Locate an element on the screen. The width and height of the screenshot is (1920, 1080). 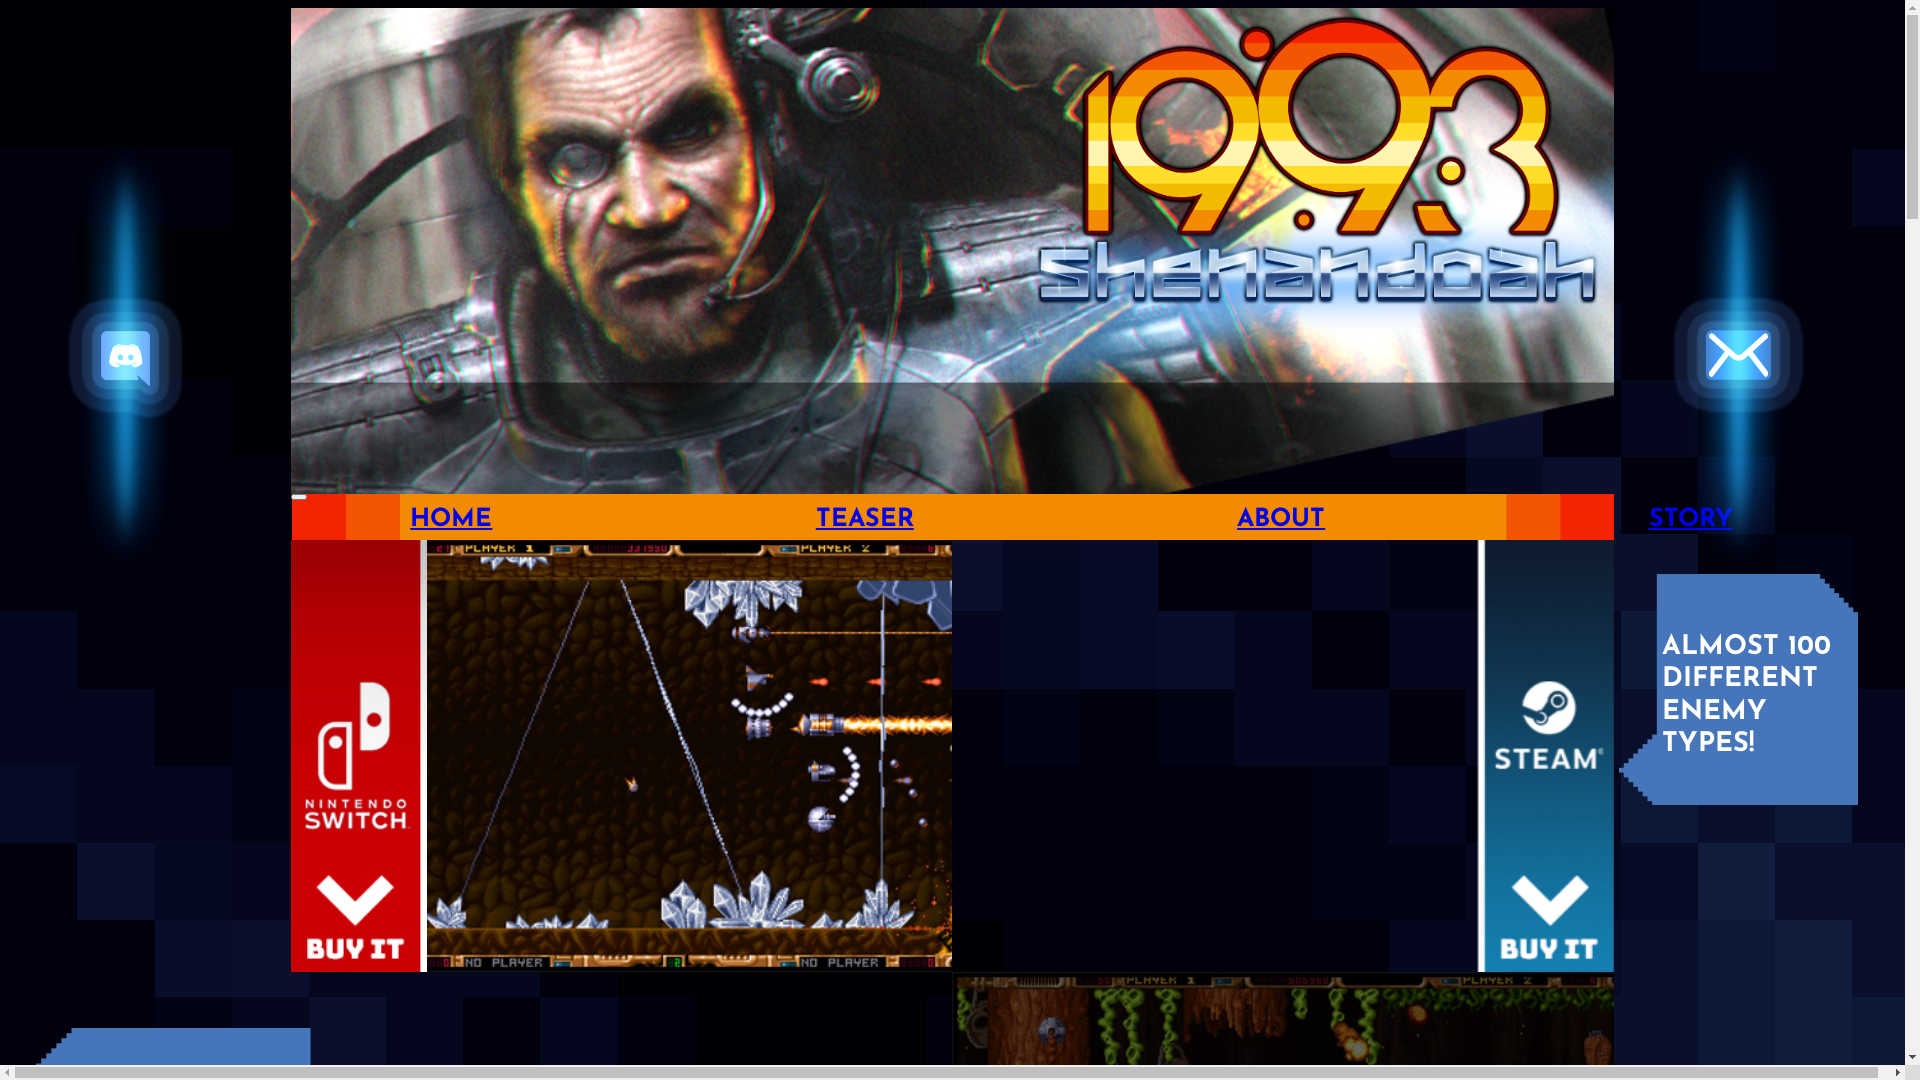
TEASER is located at coordinates (865, 520).